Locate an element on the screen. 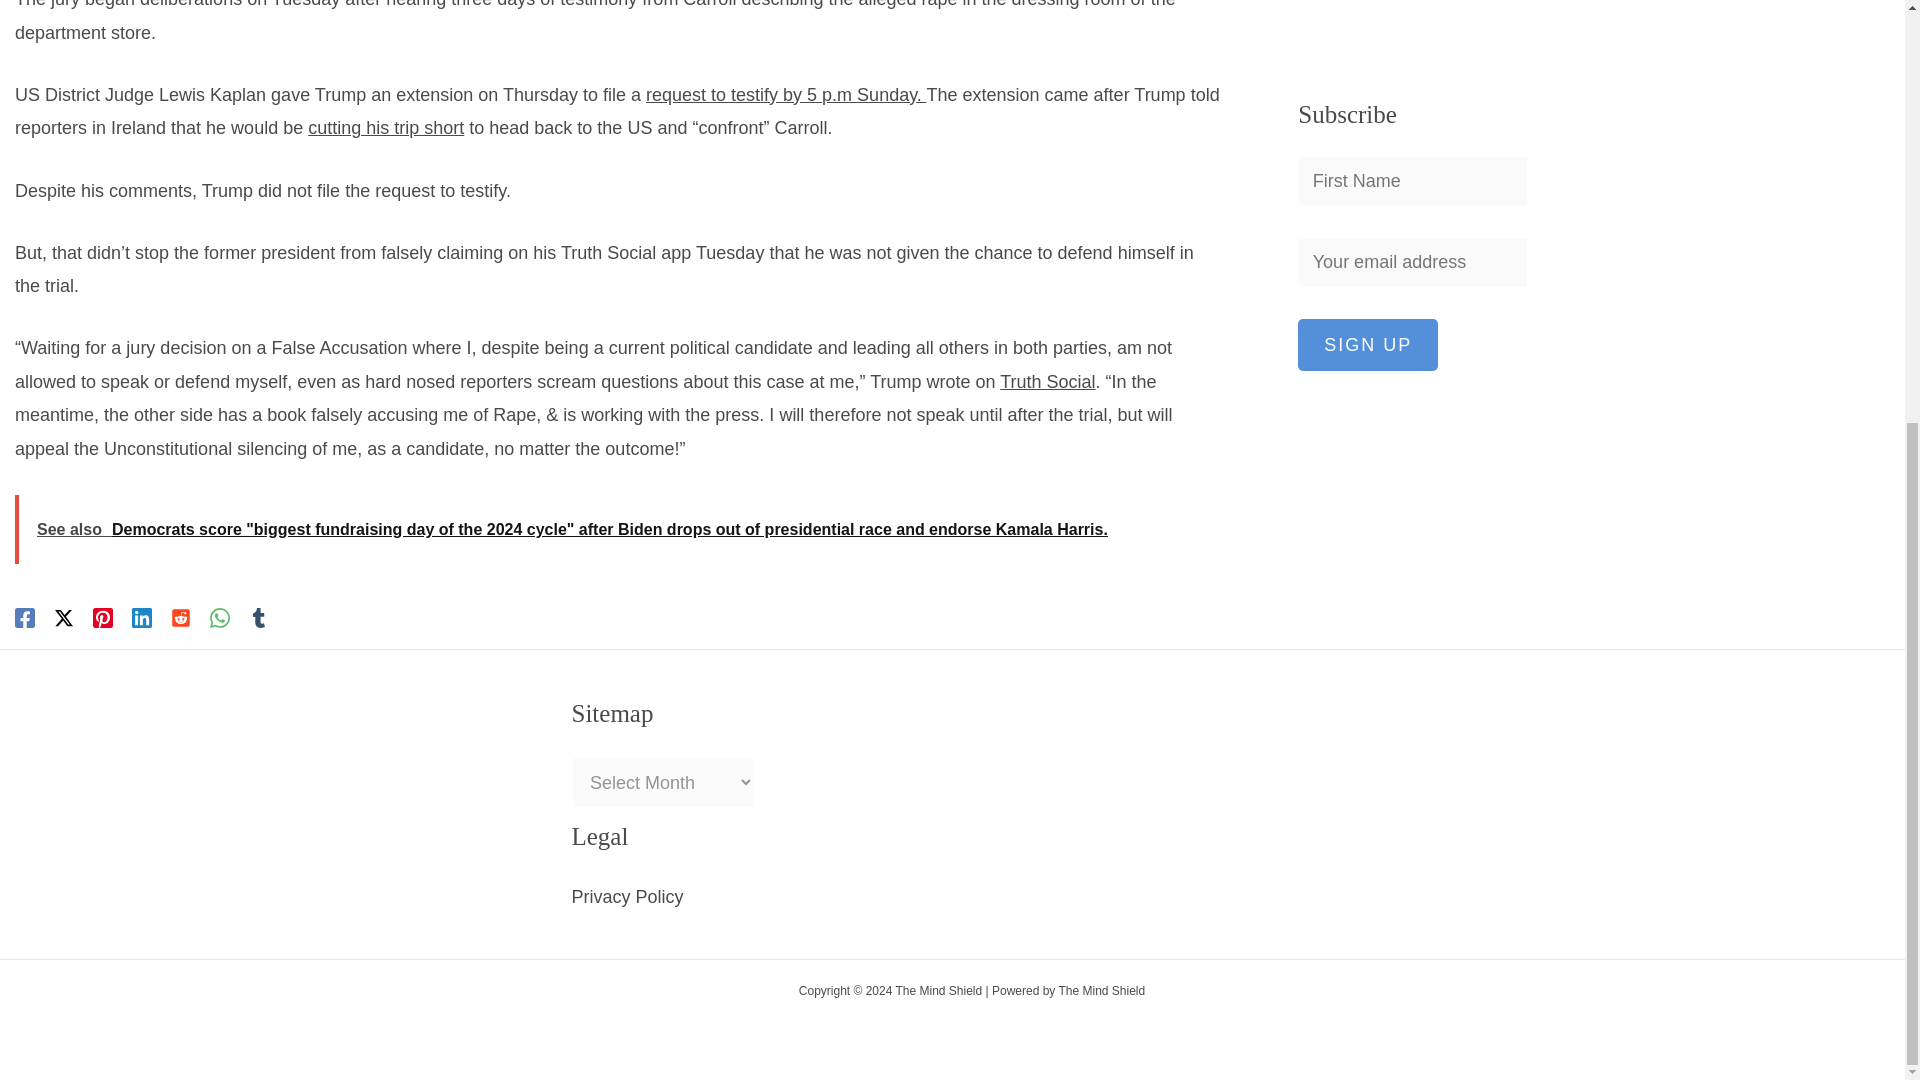  cutting his trip short is located at coordinates (386, 128).